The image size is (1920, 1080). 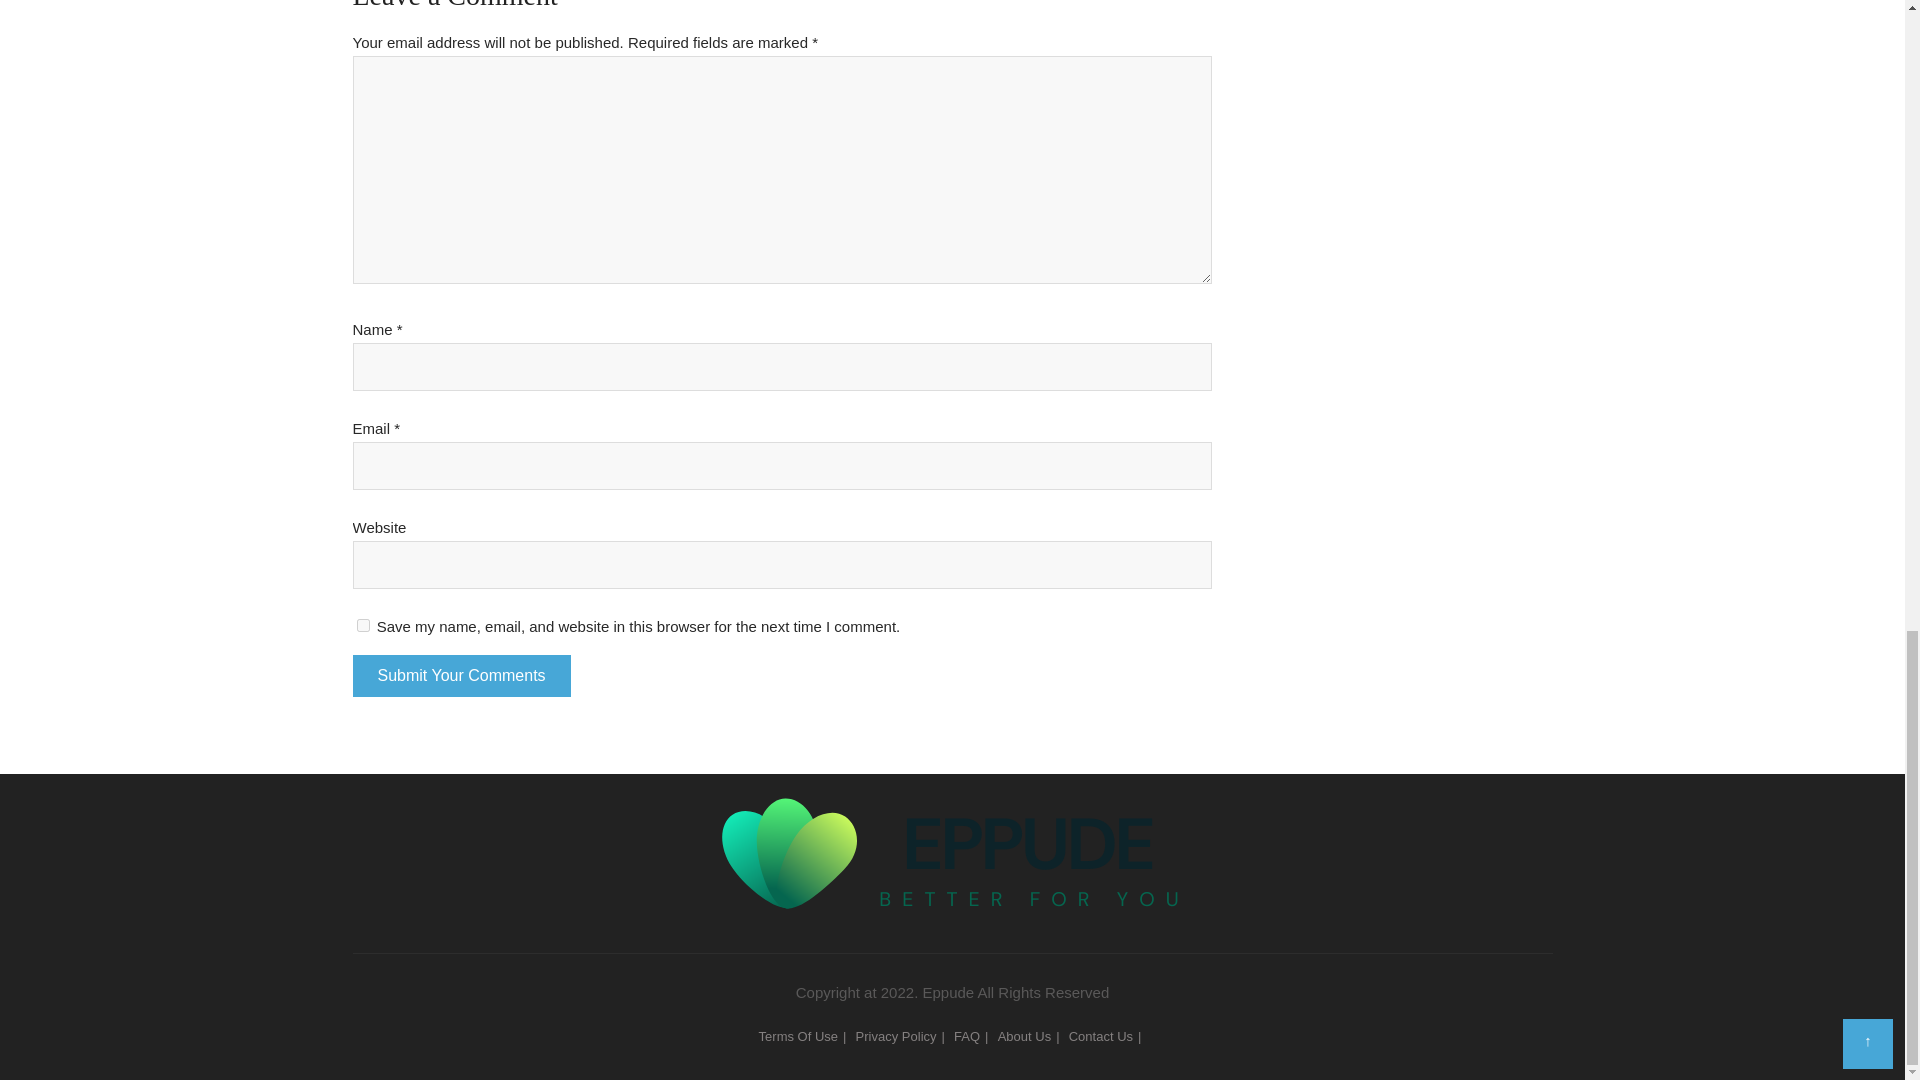 I want to click on Eppude, so click(x=952, y=819).